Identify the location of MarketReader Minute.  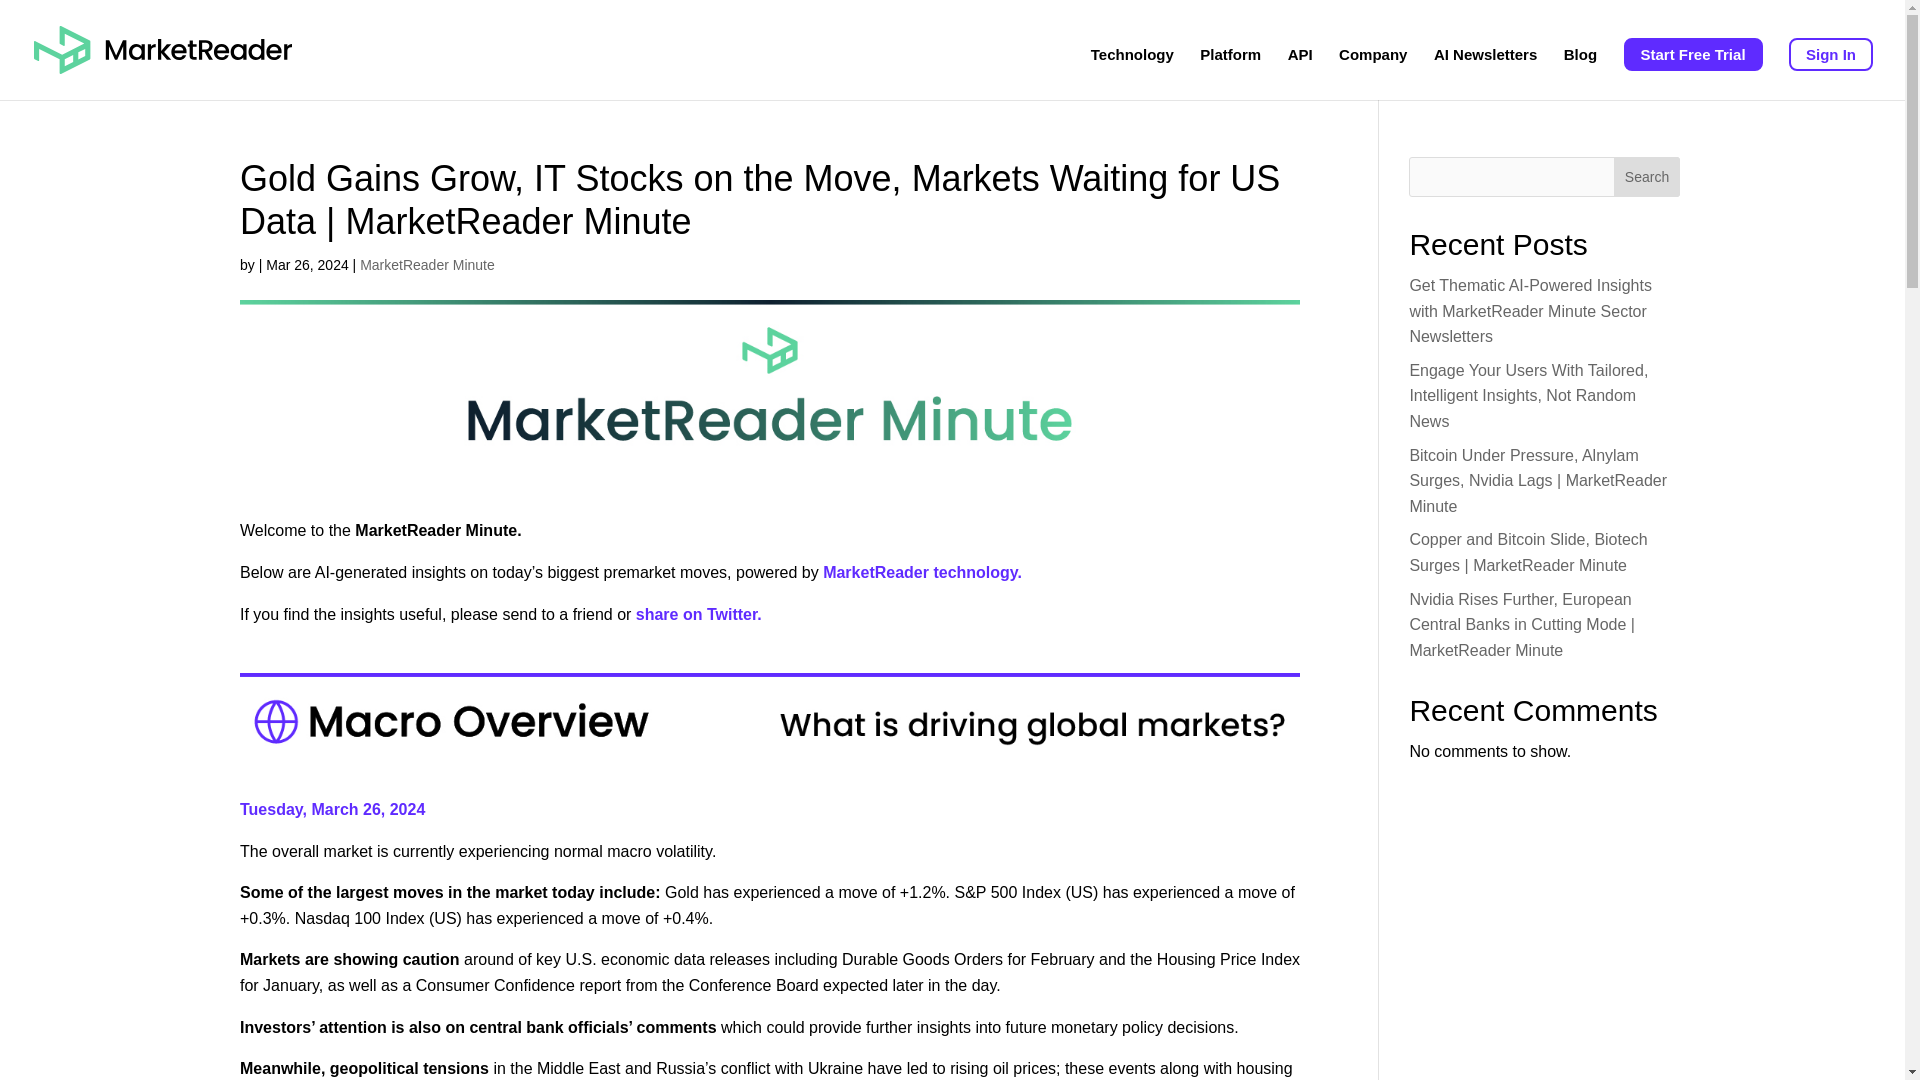
(428, 265).